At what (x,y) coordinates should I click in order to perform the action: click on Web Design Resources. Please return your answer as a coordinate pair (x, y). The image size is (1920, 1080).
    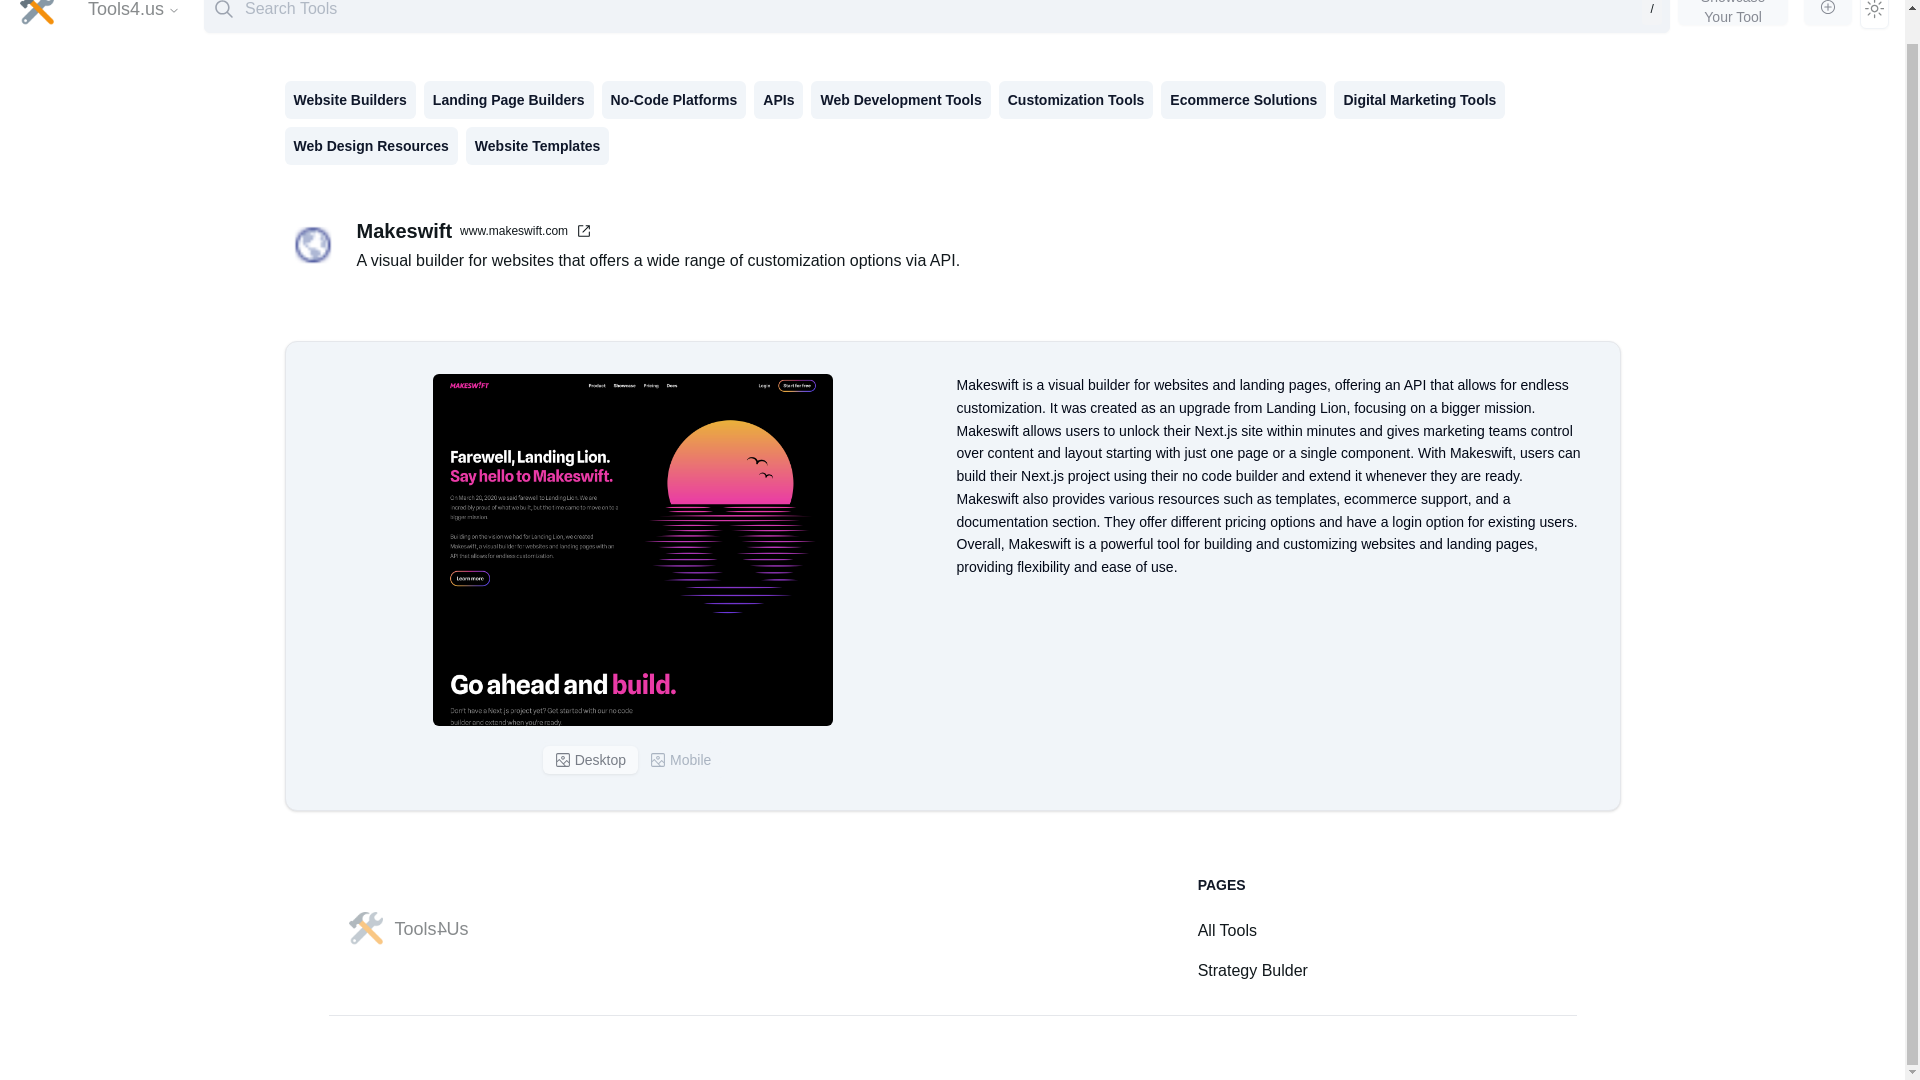
    Looking at the image, I should click on (370, 146).